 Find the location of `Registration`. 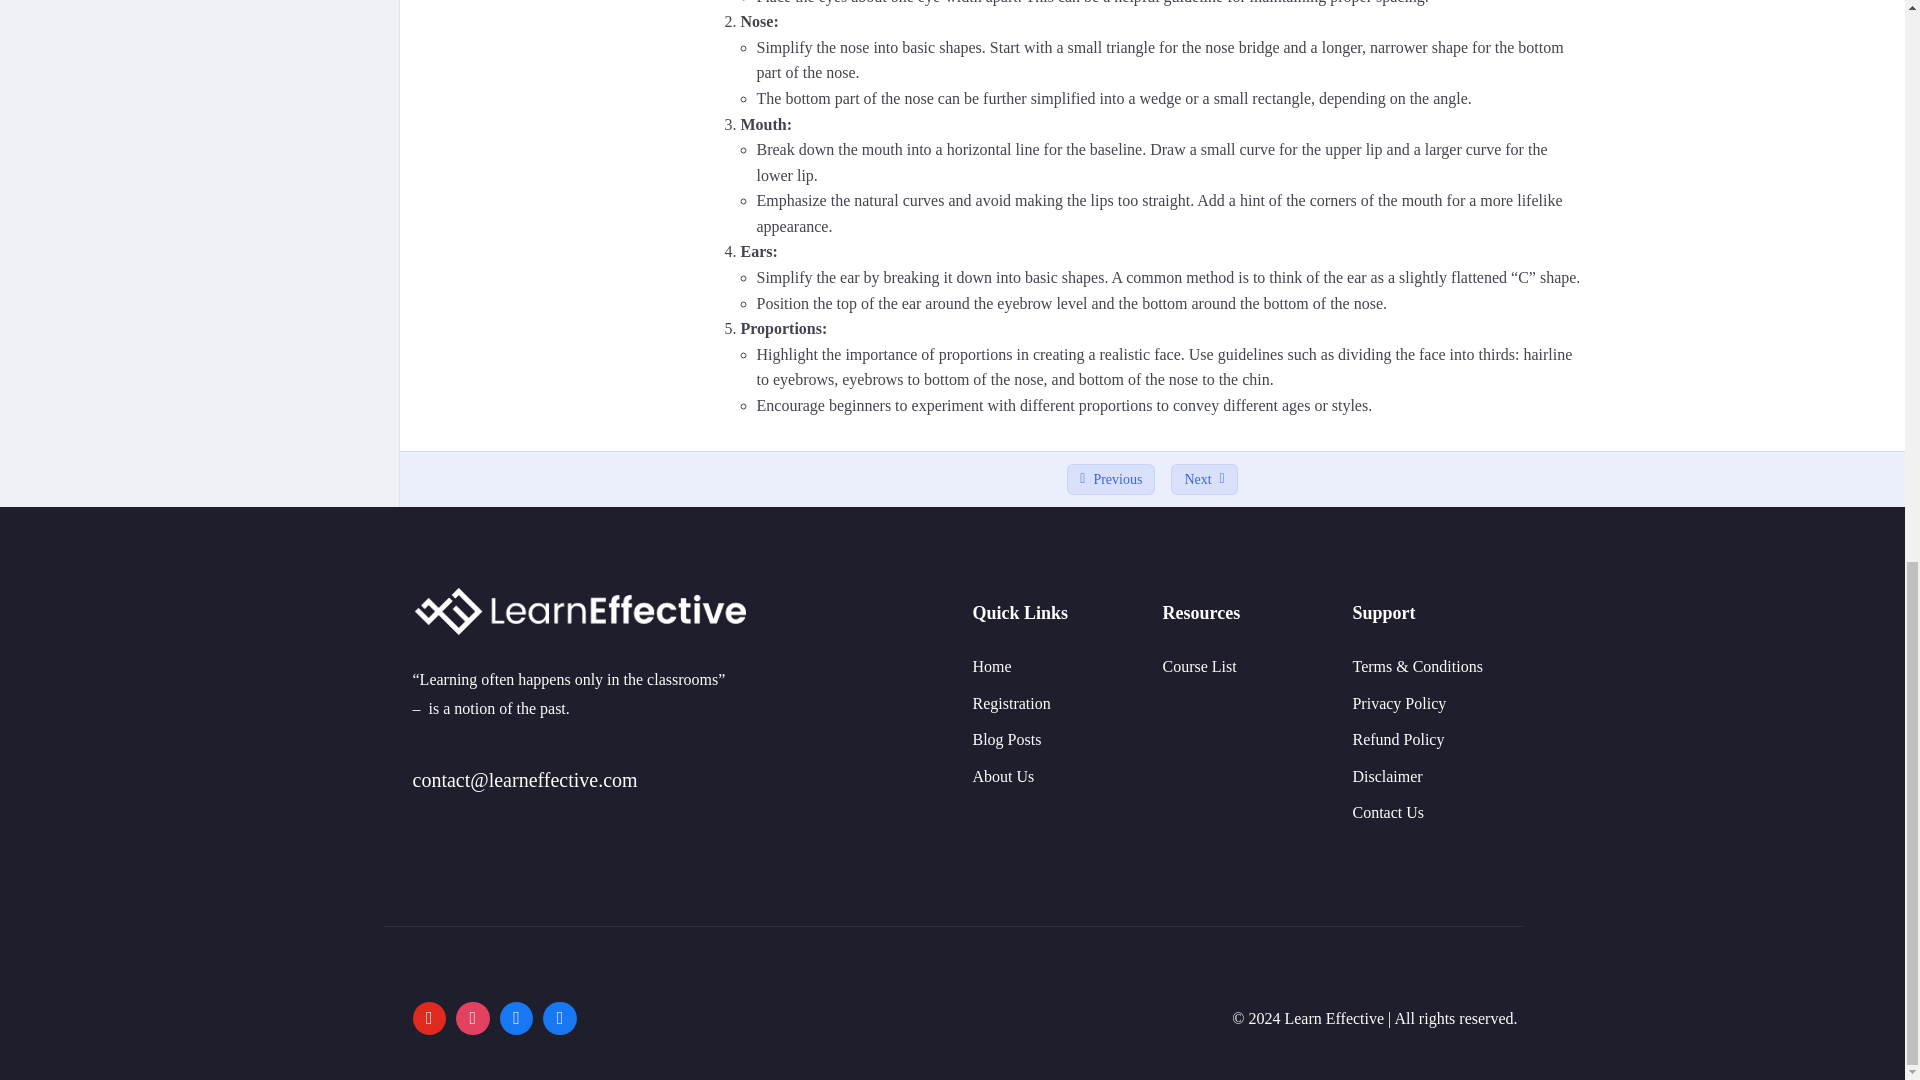

Registration is located at coordinates (1010, 703).